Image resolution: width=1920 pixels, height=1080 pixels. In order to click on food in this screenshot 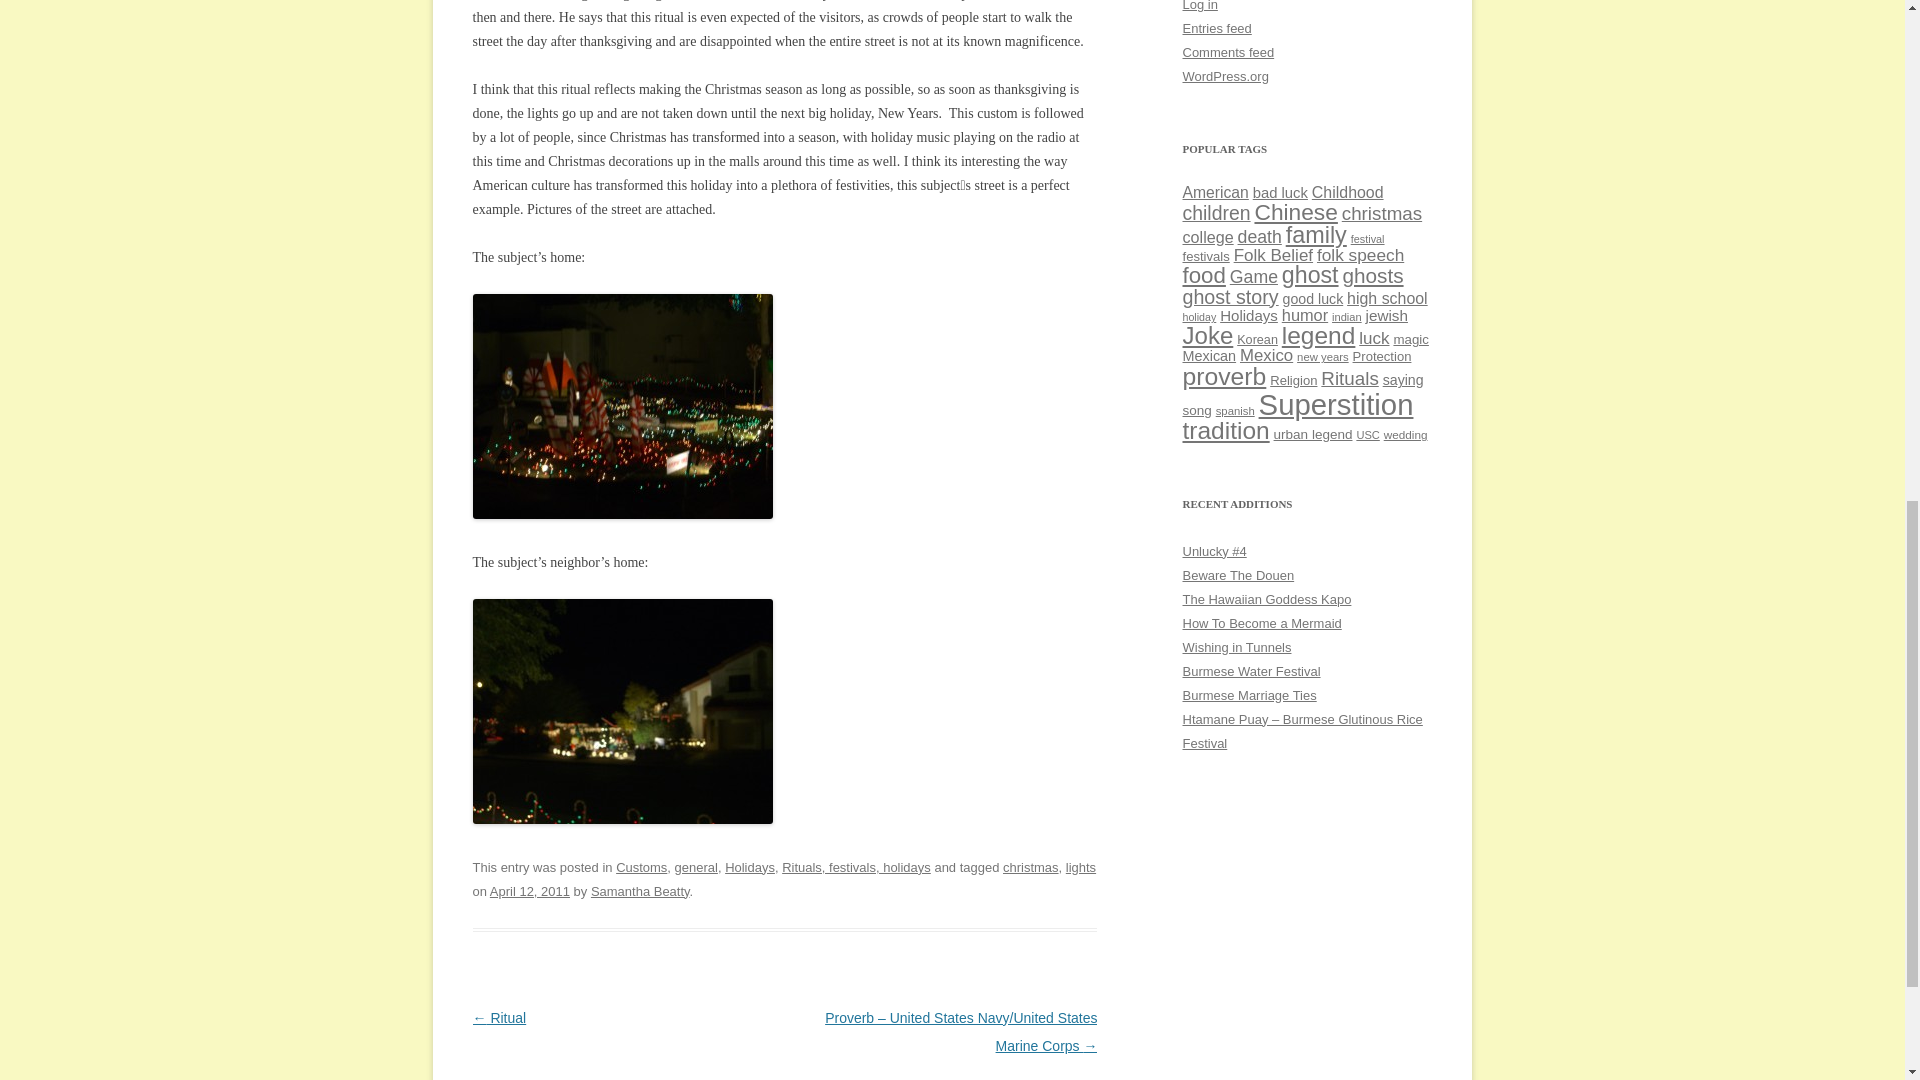, I will do `click(1203, 276)`.